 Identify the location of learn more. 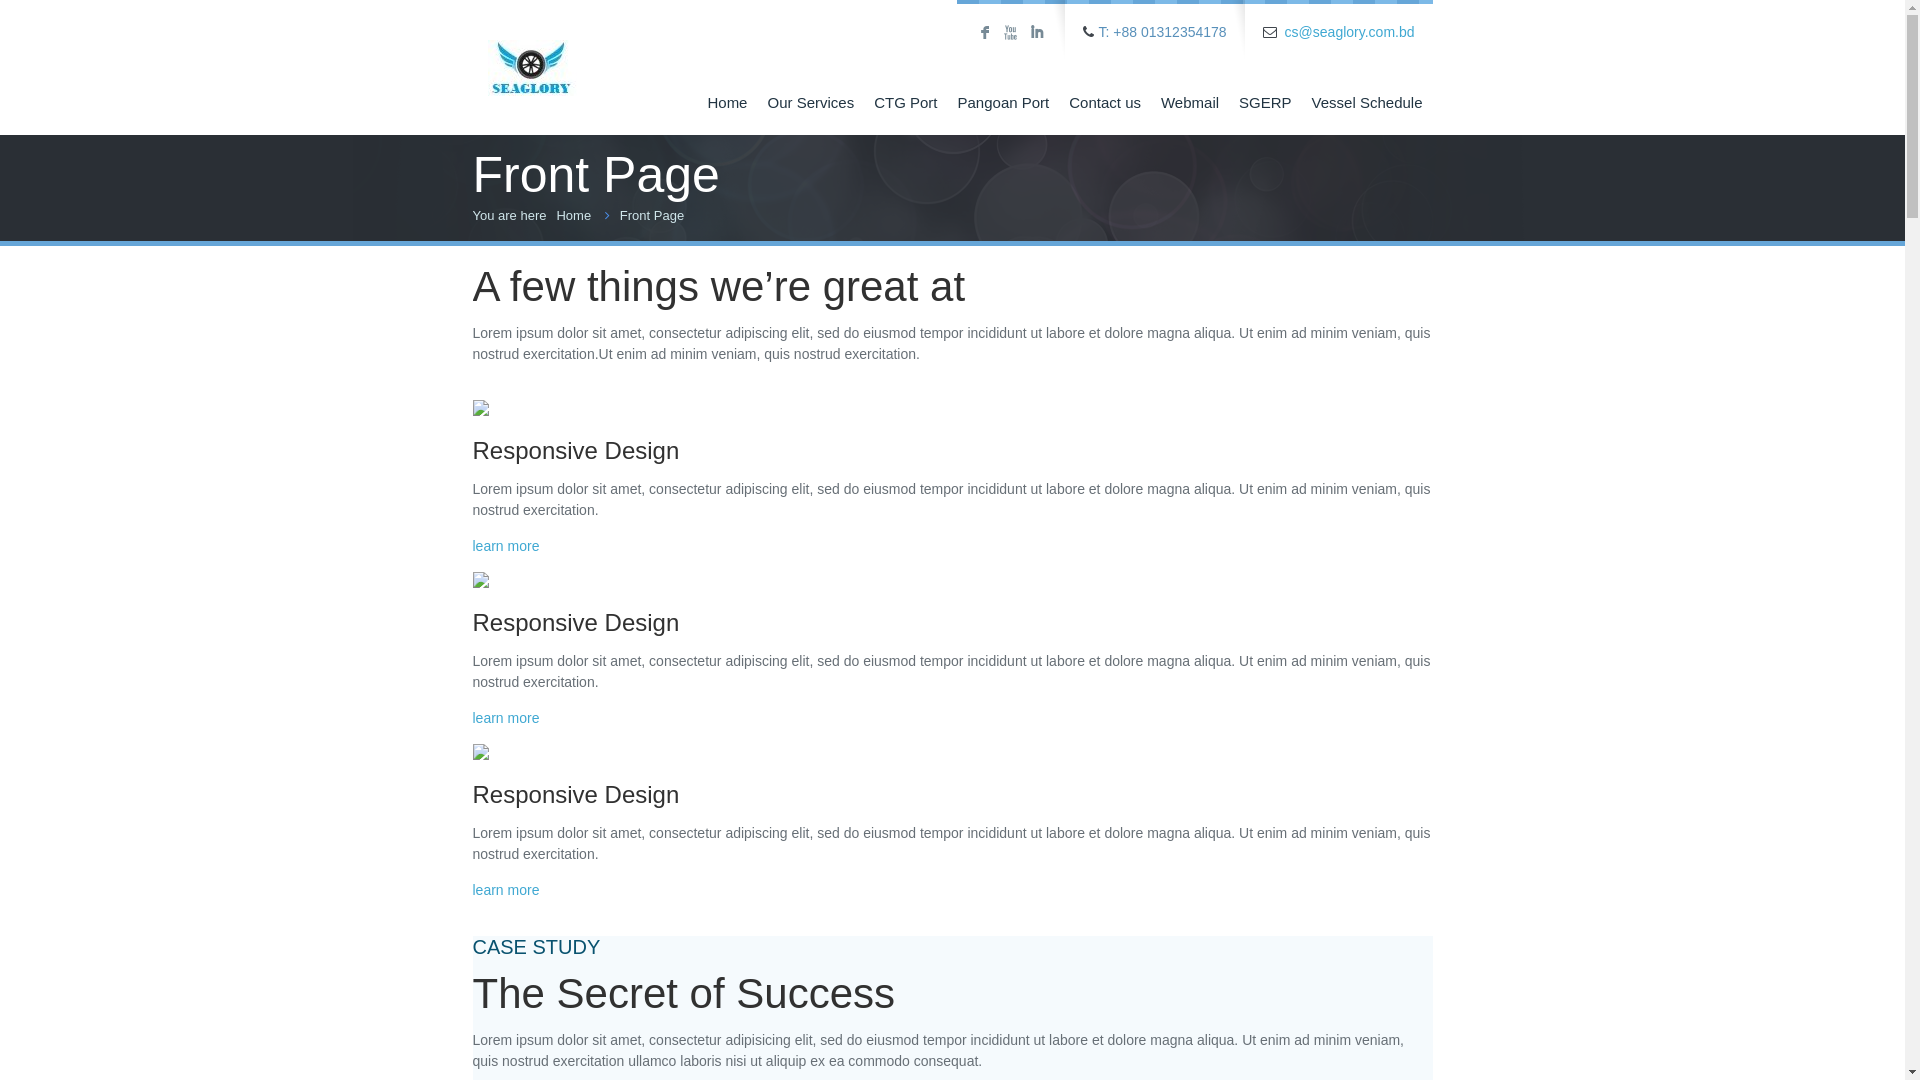
(506, 718).